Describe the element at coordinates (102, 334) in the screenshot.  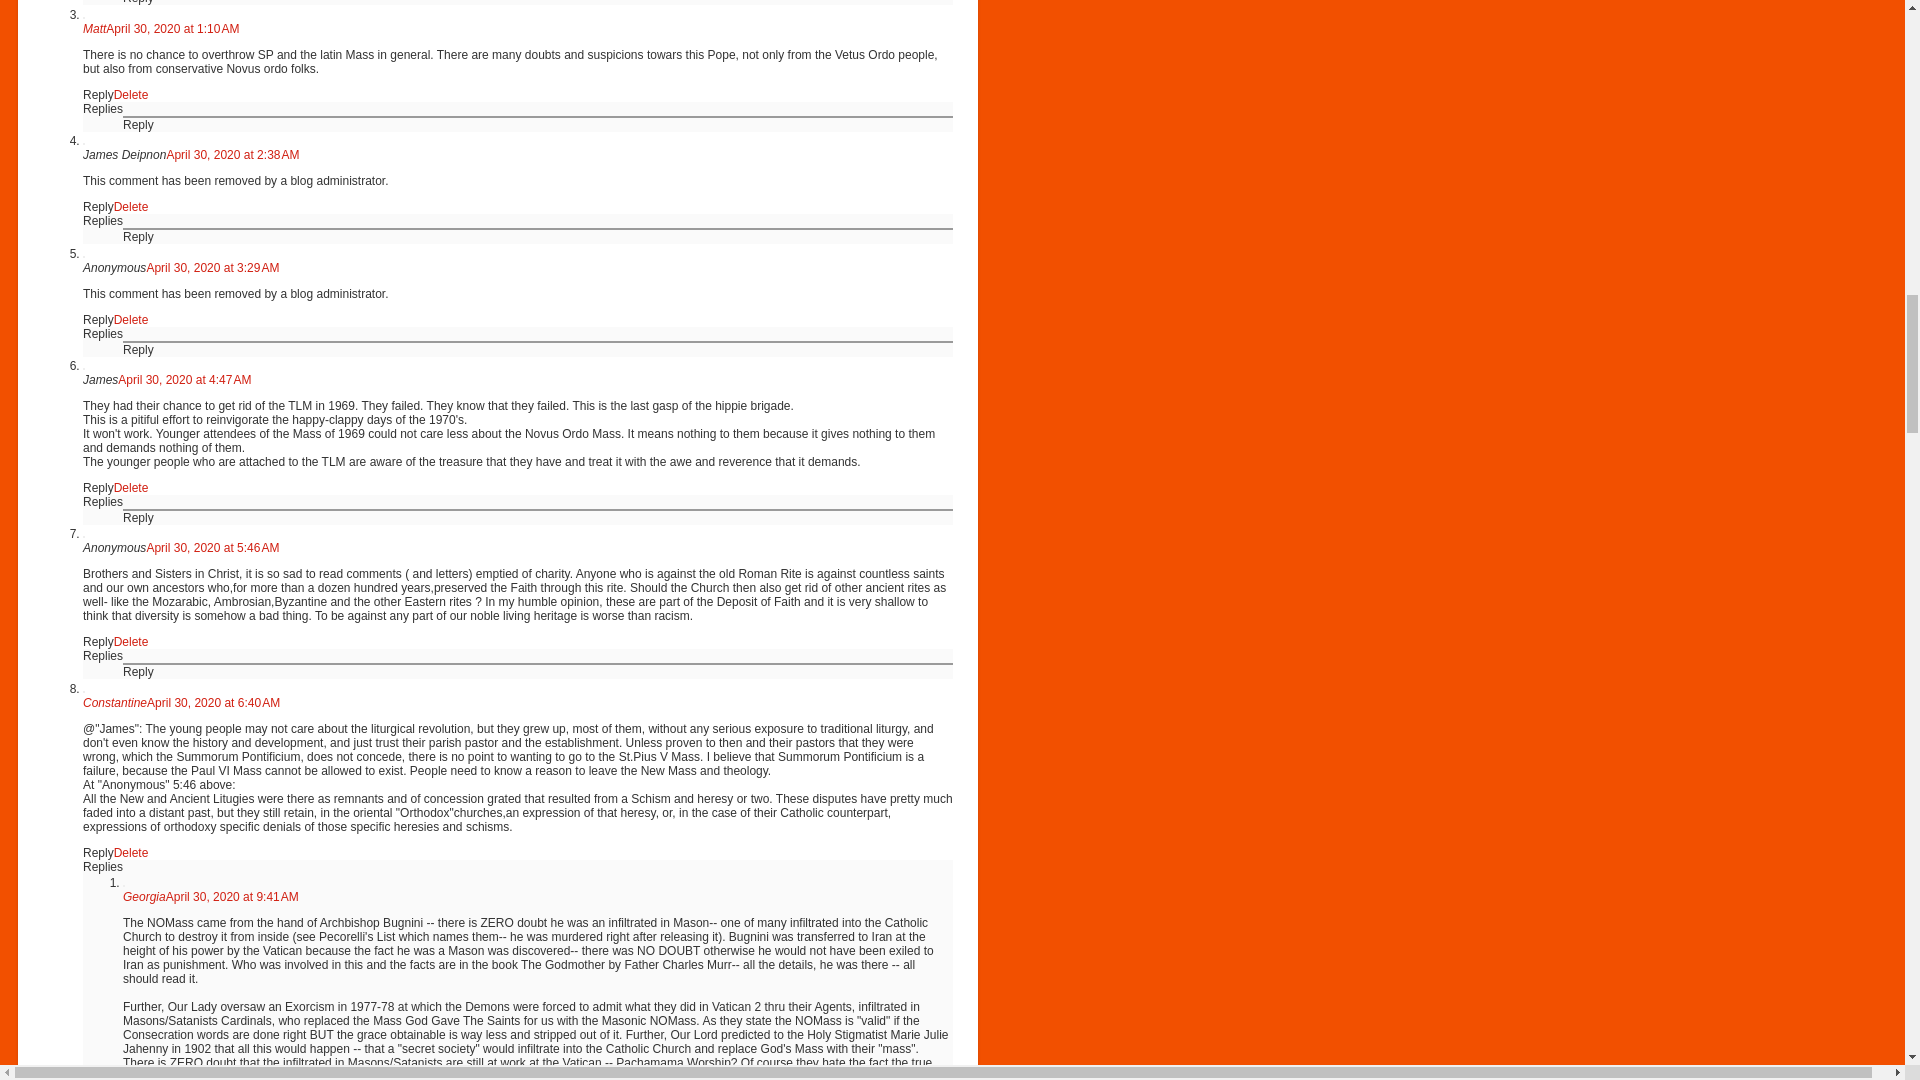
I see `Replies` at that location.